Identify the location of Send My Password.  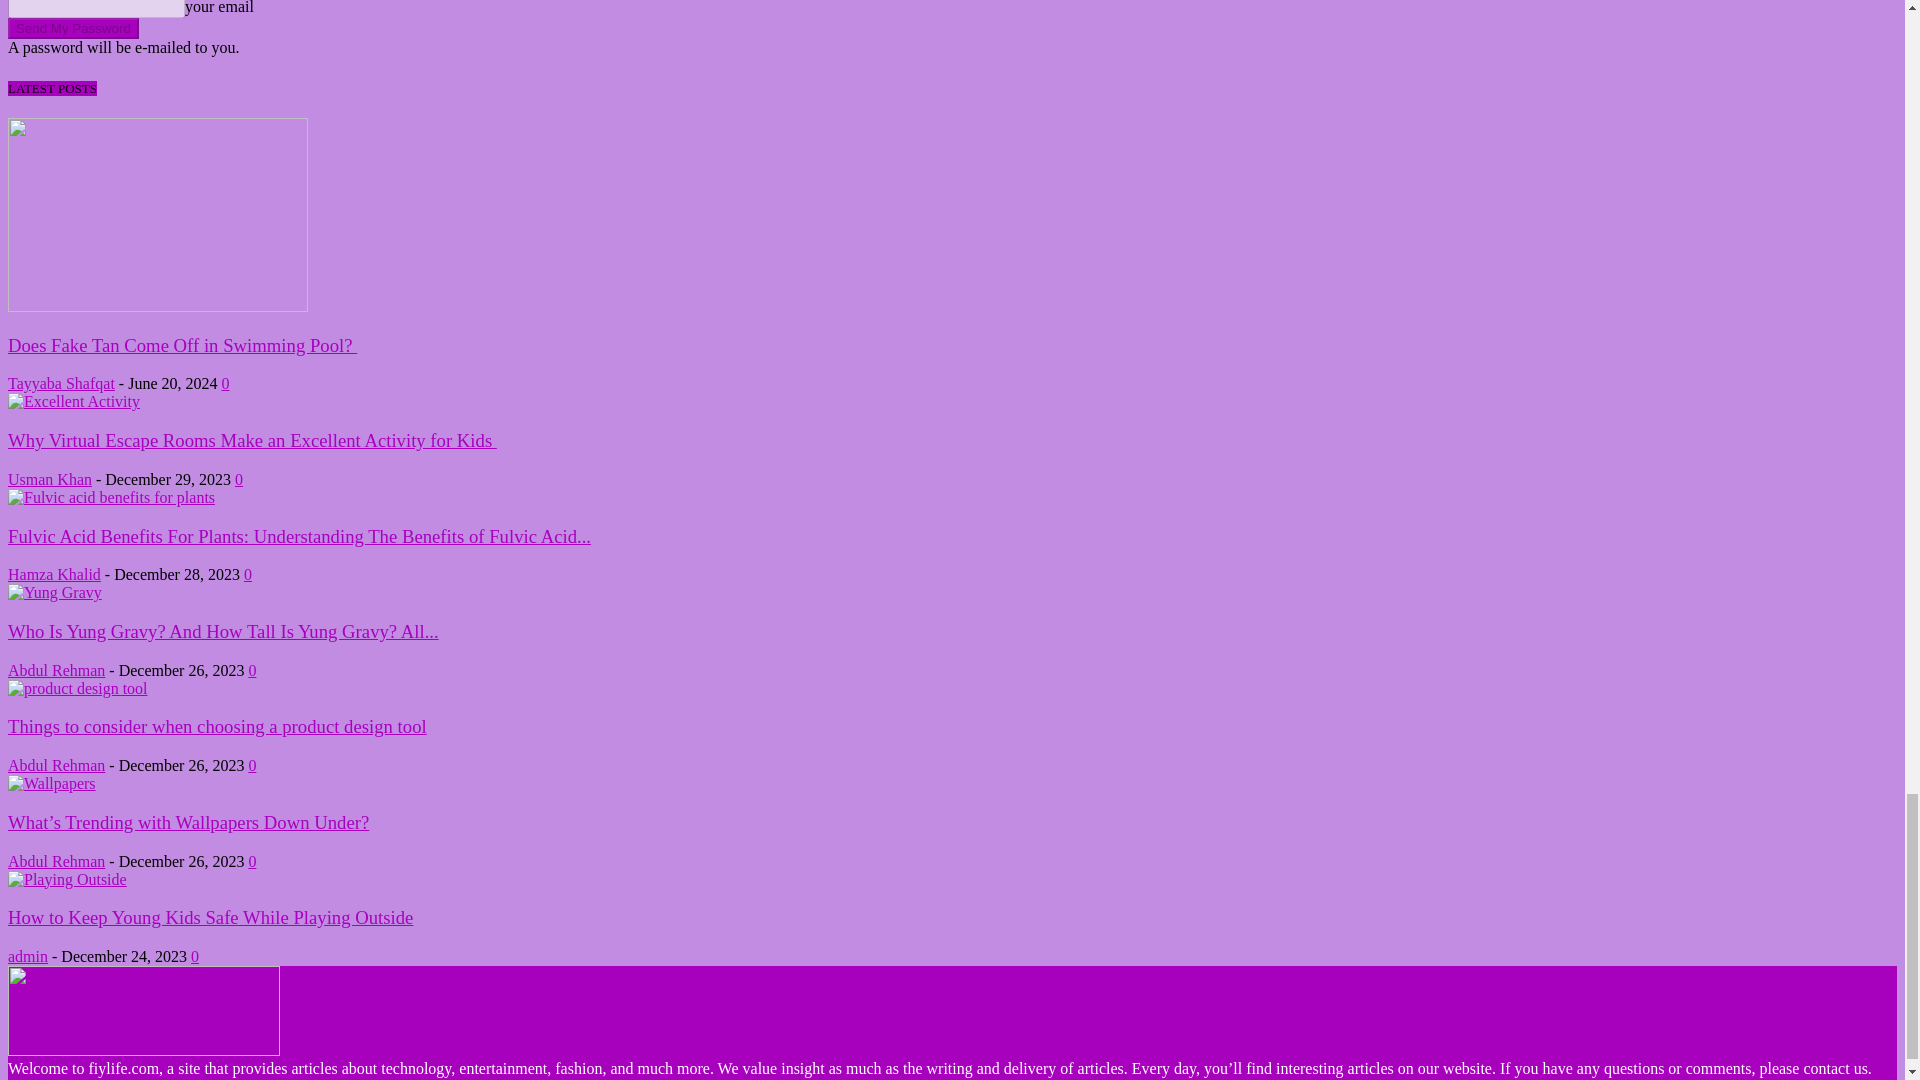
(72, 28).